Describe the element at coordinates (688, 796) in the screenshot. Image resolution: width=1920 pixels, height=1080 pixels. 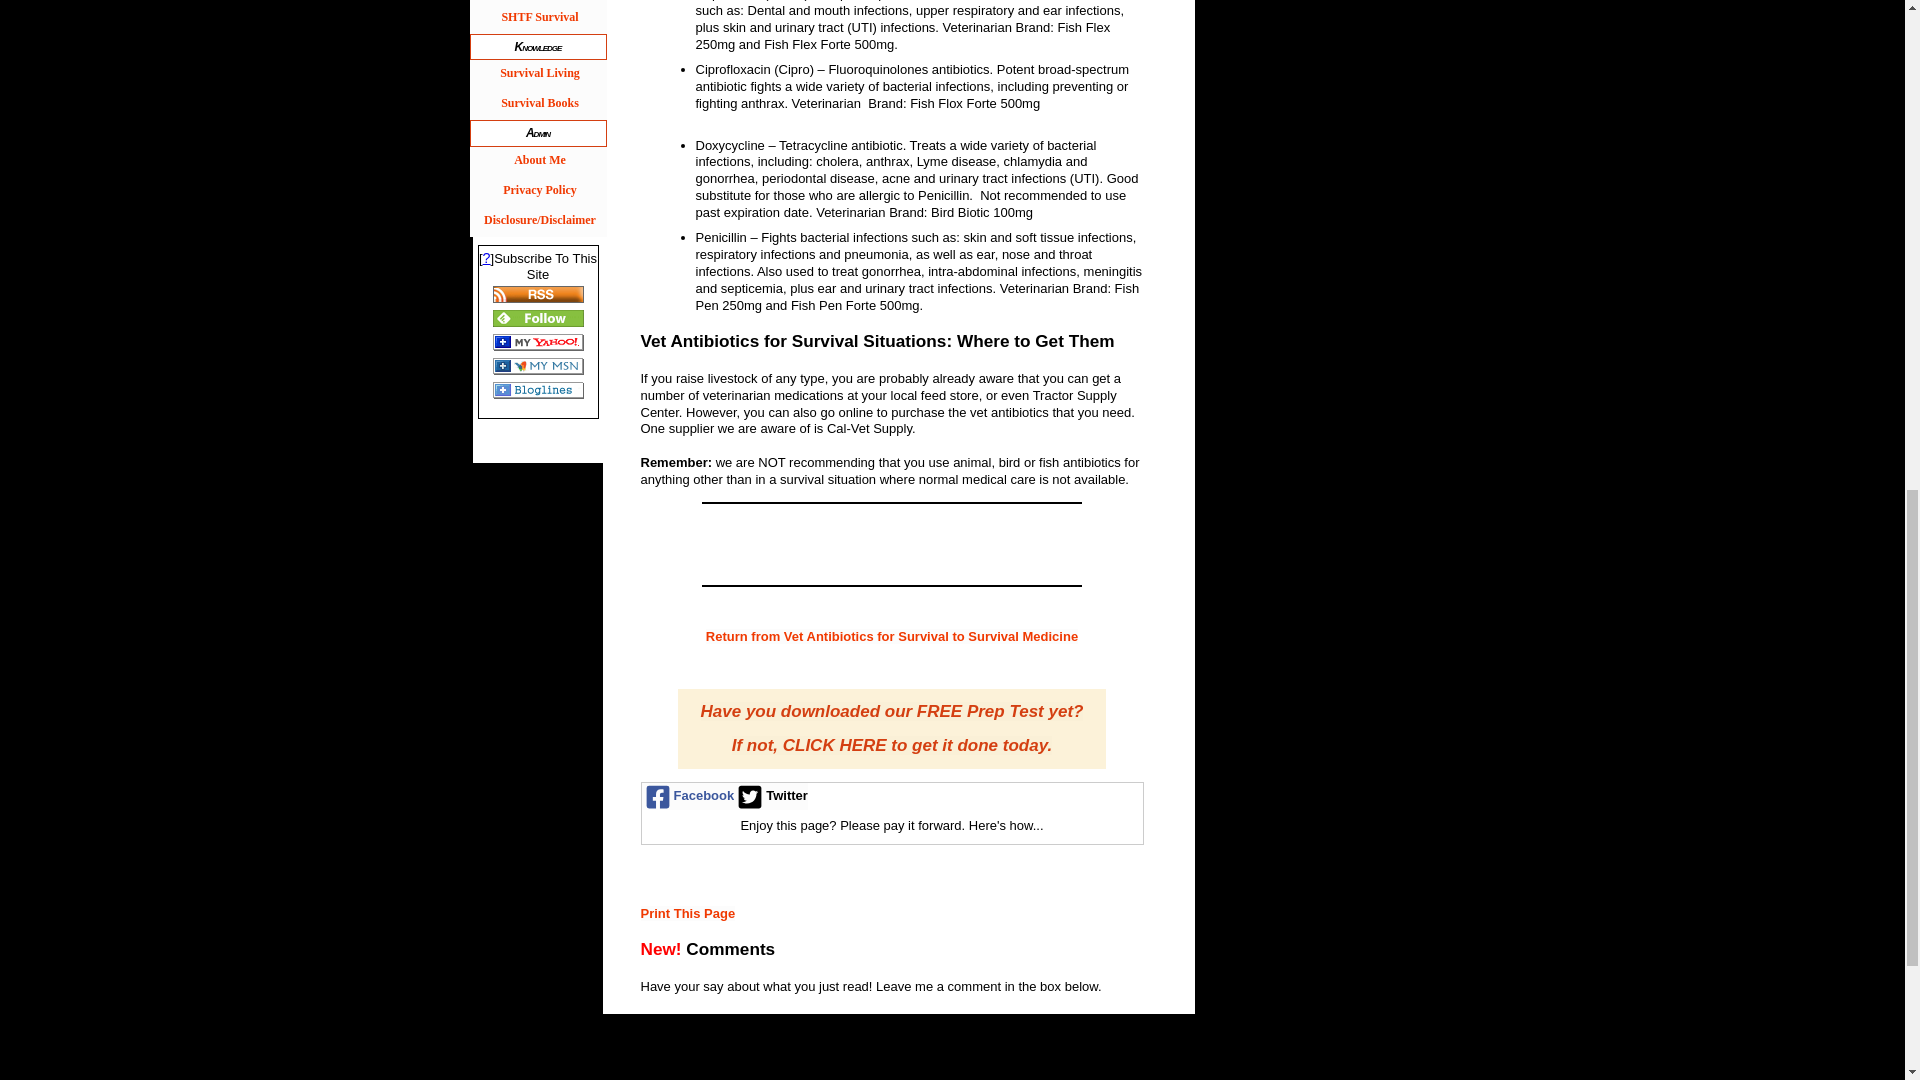
I see `Facebook` at that location.